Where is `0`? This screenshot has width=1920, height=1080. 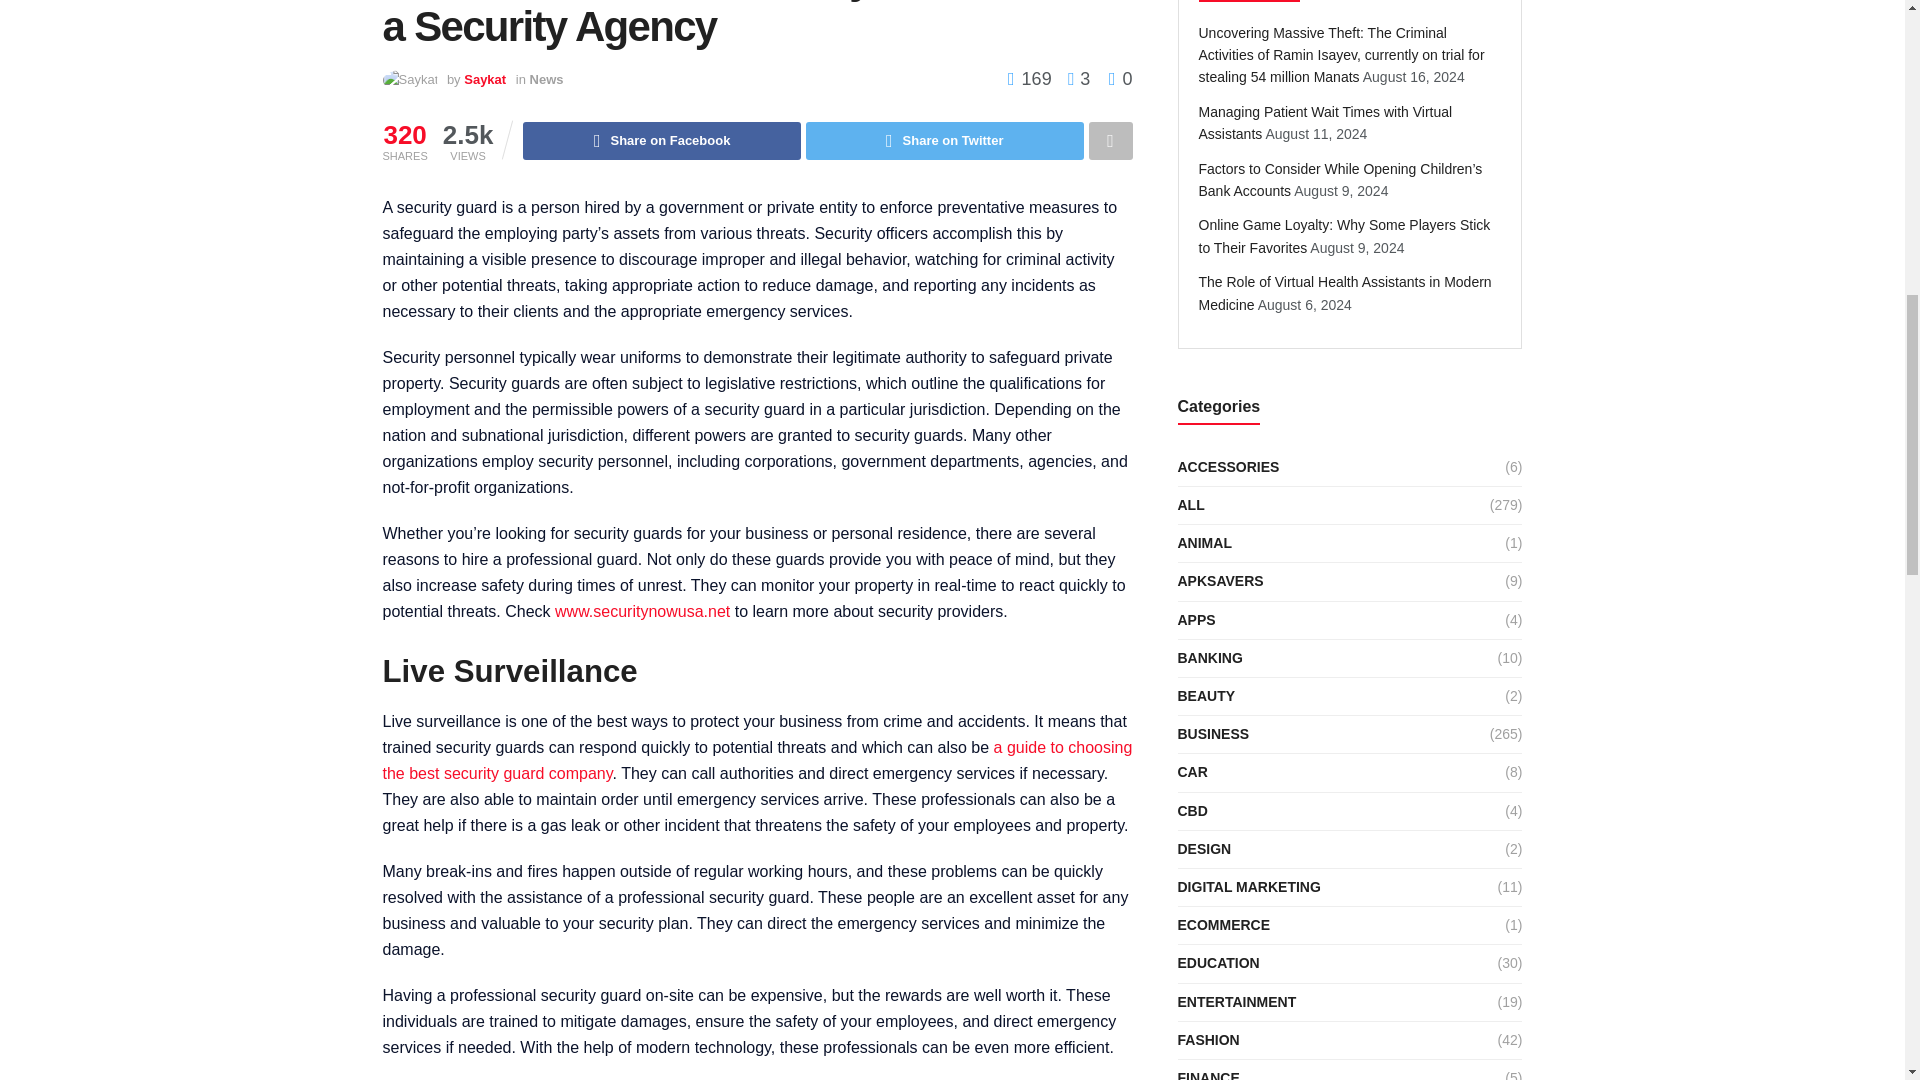
0 is located at coordinates (1120, 78).